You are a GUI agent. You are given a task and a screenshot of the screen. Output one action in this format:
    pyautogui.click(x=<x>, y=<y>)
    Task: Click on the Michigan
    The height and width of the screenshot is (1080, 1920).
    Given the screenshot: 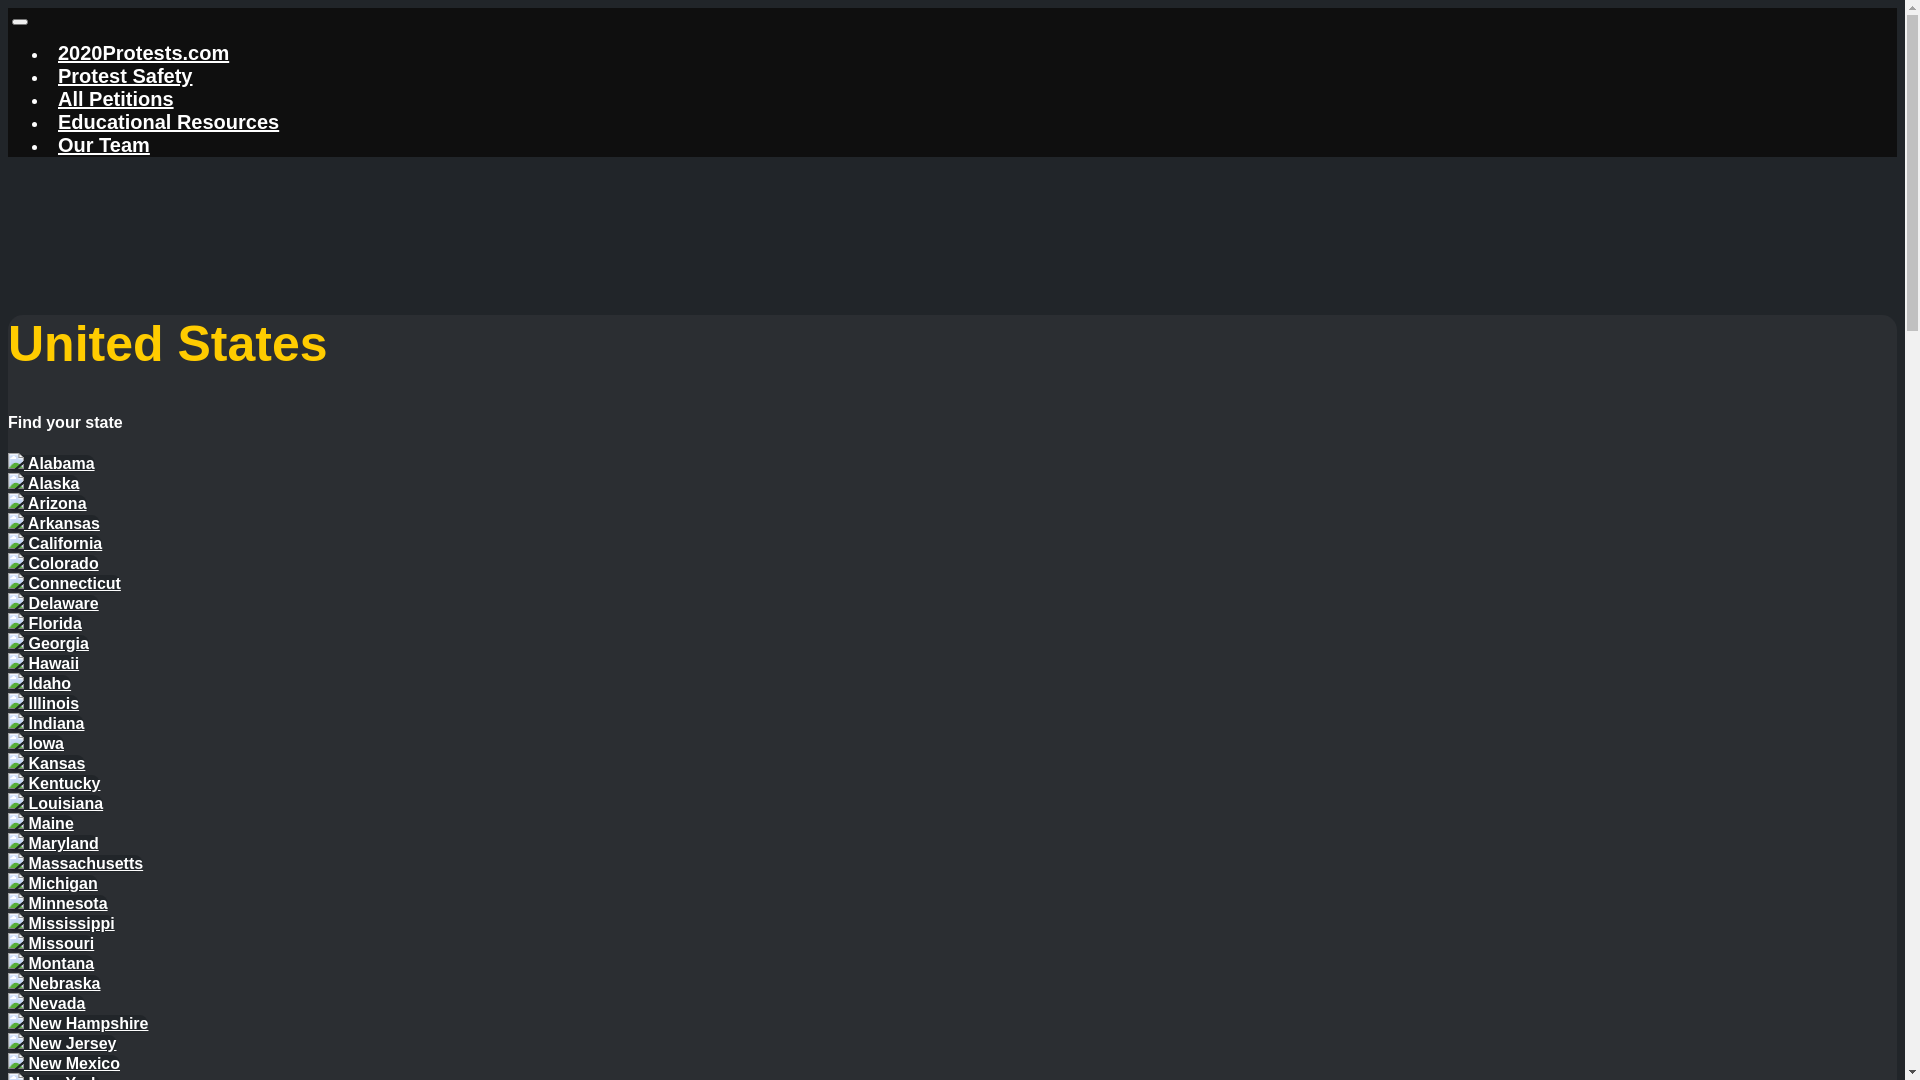 What is the action you would take?
    pyautogui.click(x=53, y=884)
    